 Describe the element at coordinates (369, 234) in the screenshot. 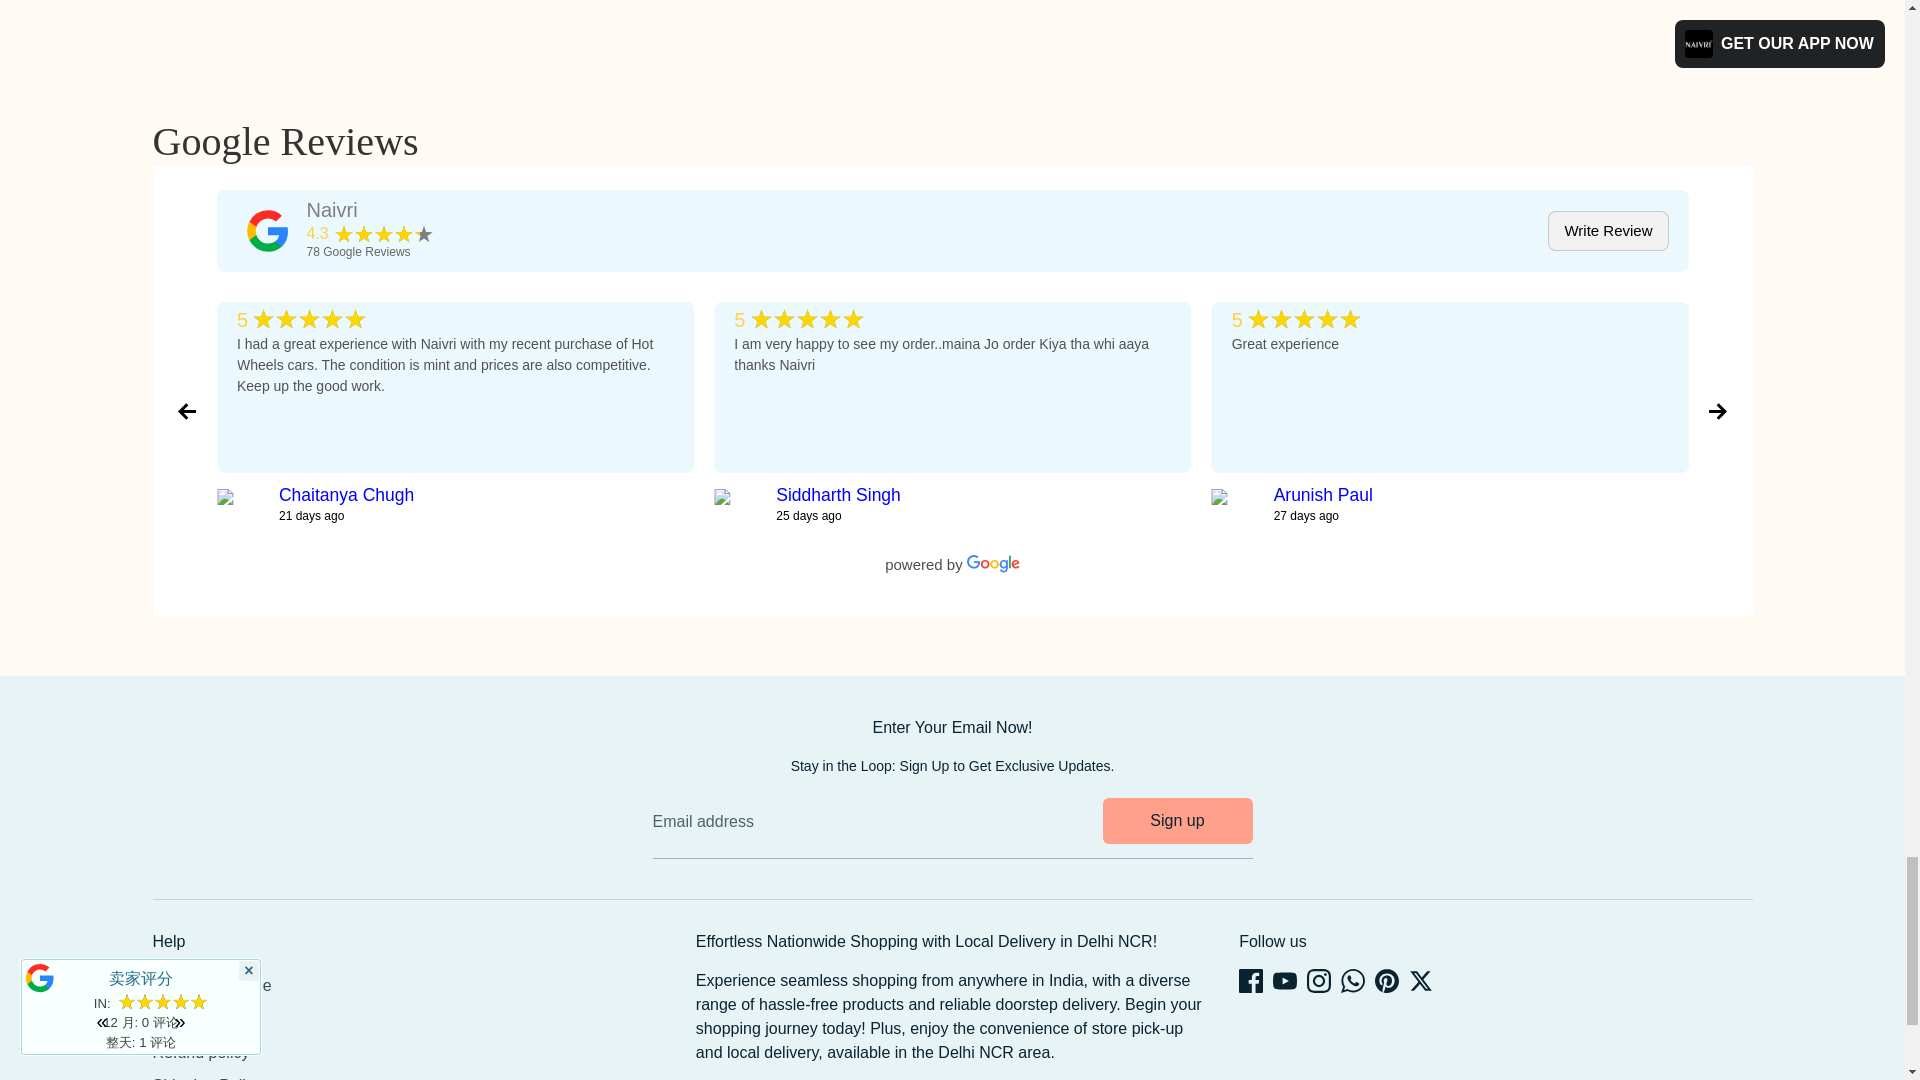

I see `Naivri` at that location.